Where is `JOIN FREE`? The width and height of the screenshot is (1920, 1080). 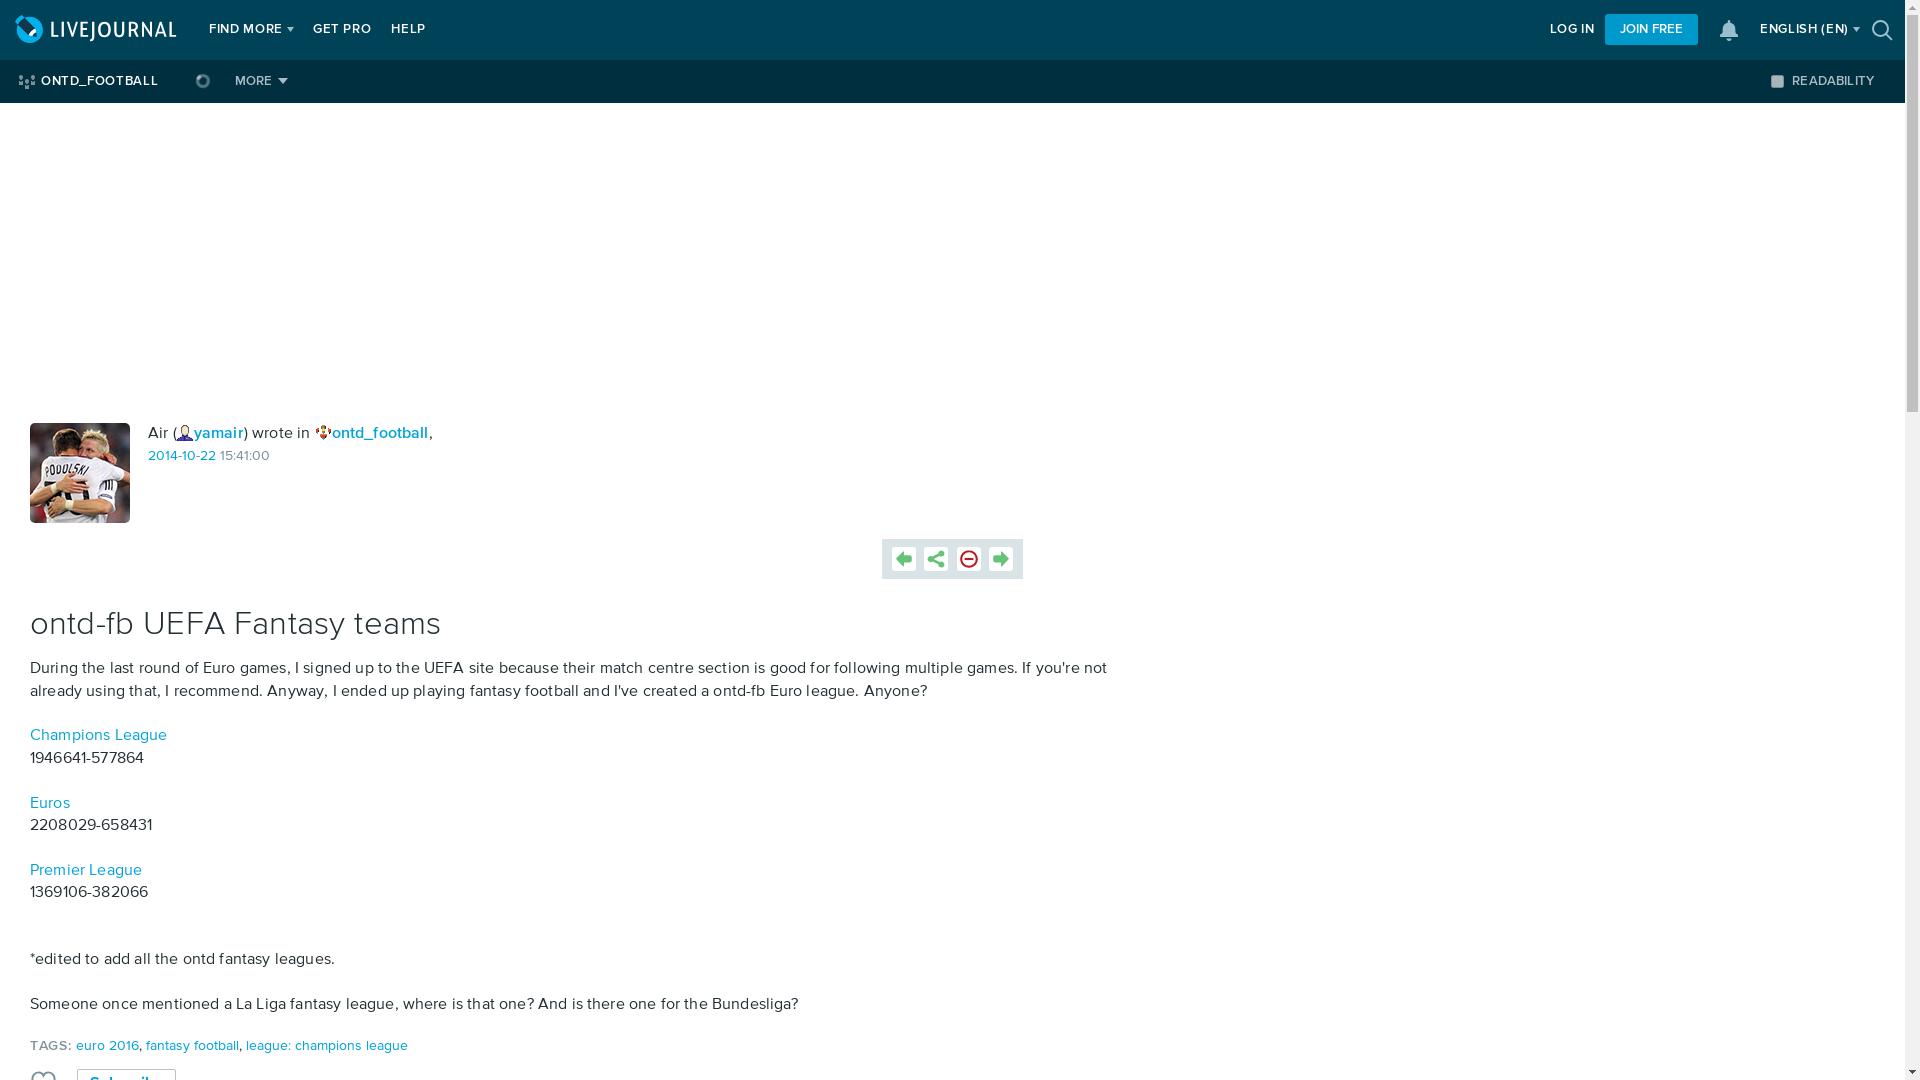
JOIN FREE is located at coordinates (1651, 30).